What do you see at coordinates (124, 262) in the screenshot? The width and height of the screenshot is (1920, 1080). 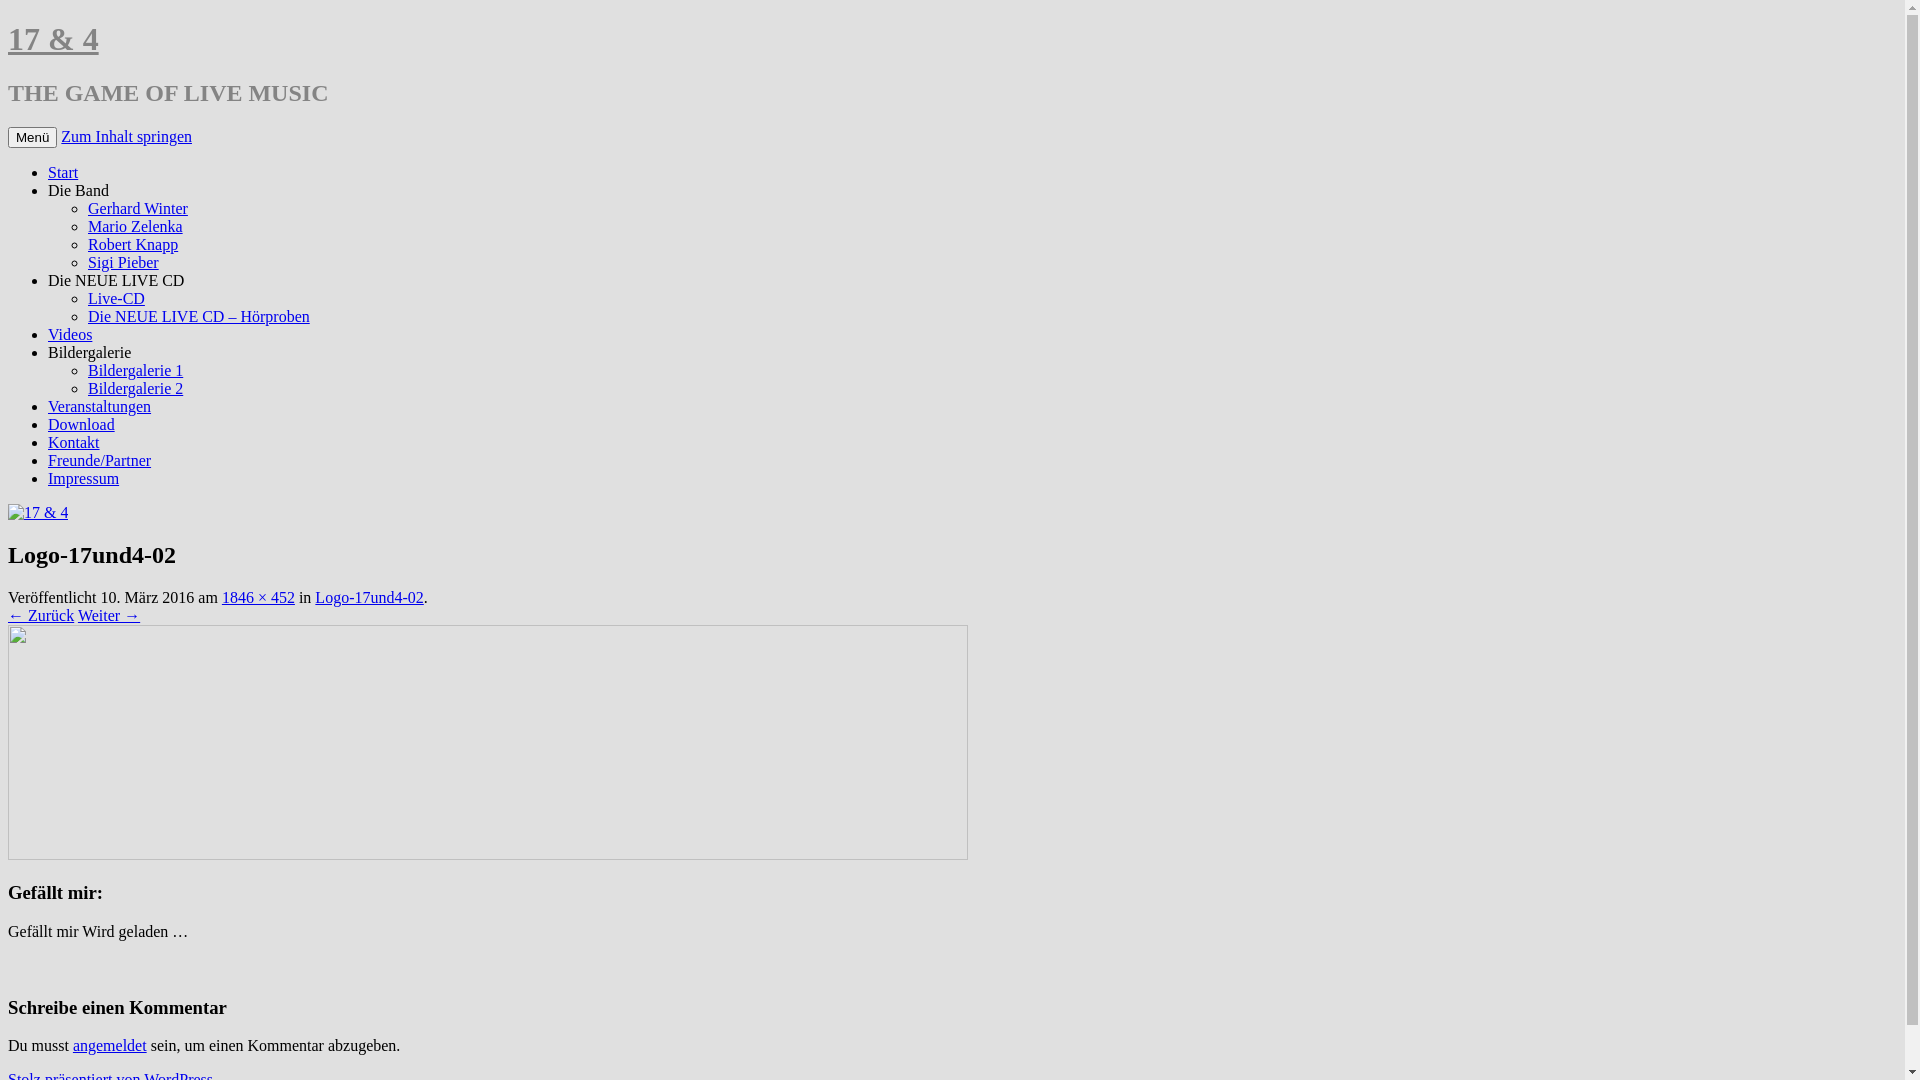 I see `Sigi Pieber` at bounding box center [124, 262].